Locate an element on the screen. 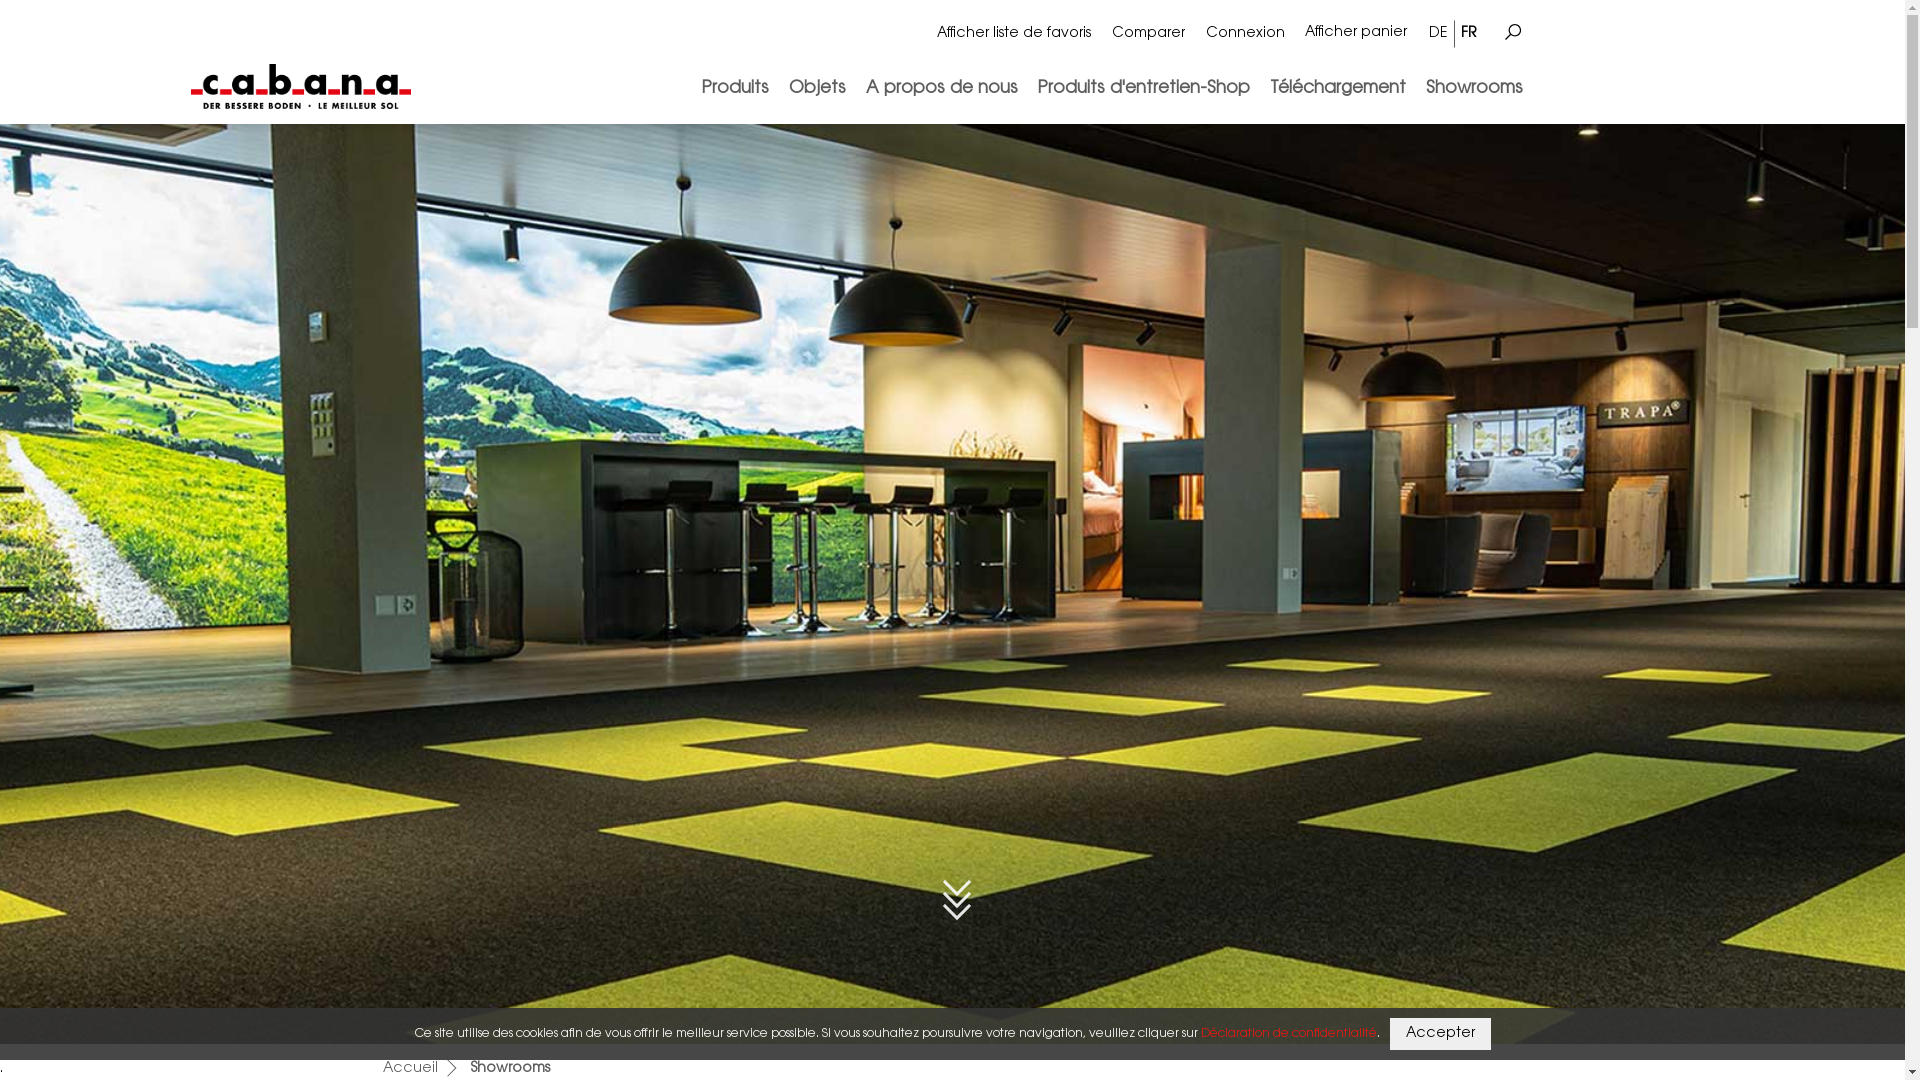 This screenshot has height=1080, width=1920. Accueil is located at coordinates (410, 1069).